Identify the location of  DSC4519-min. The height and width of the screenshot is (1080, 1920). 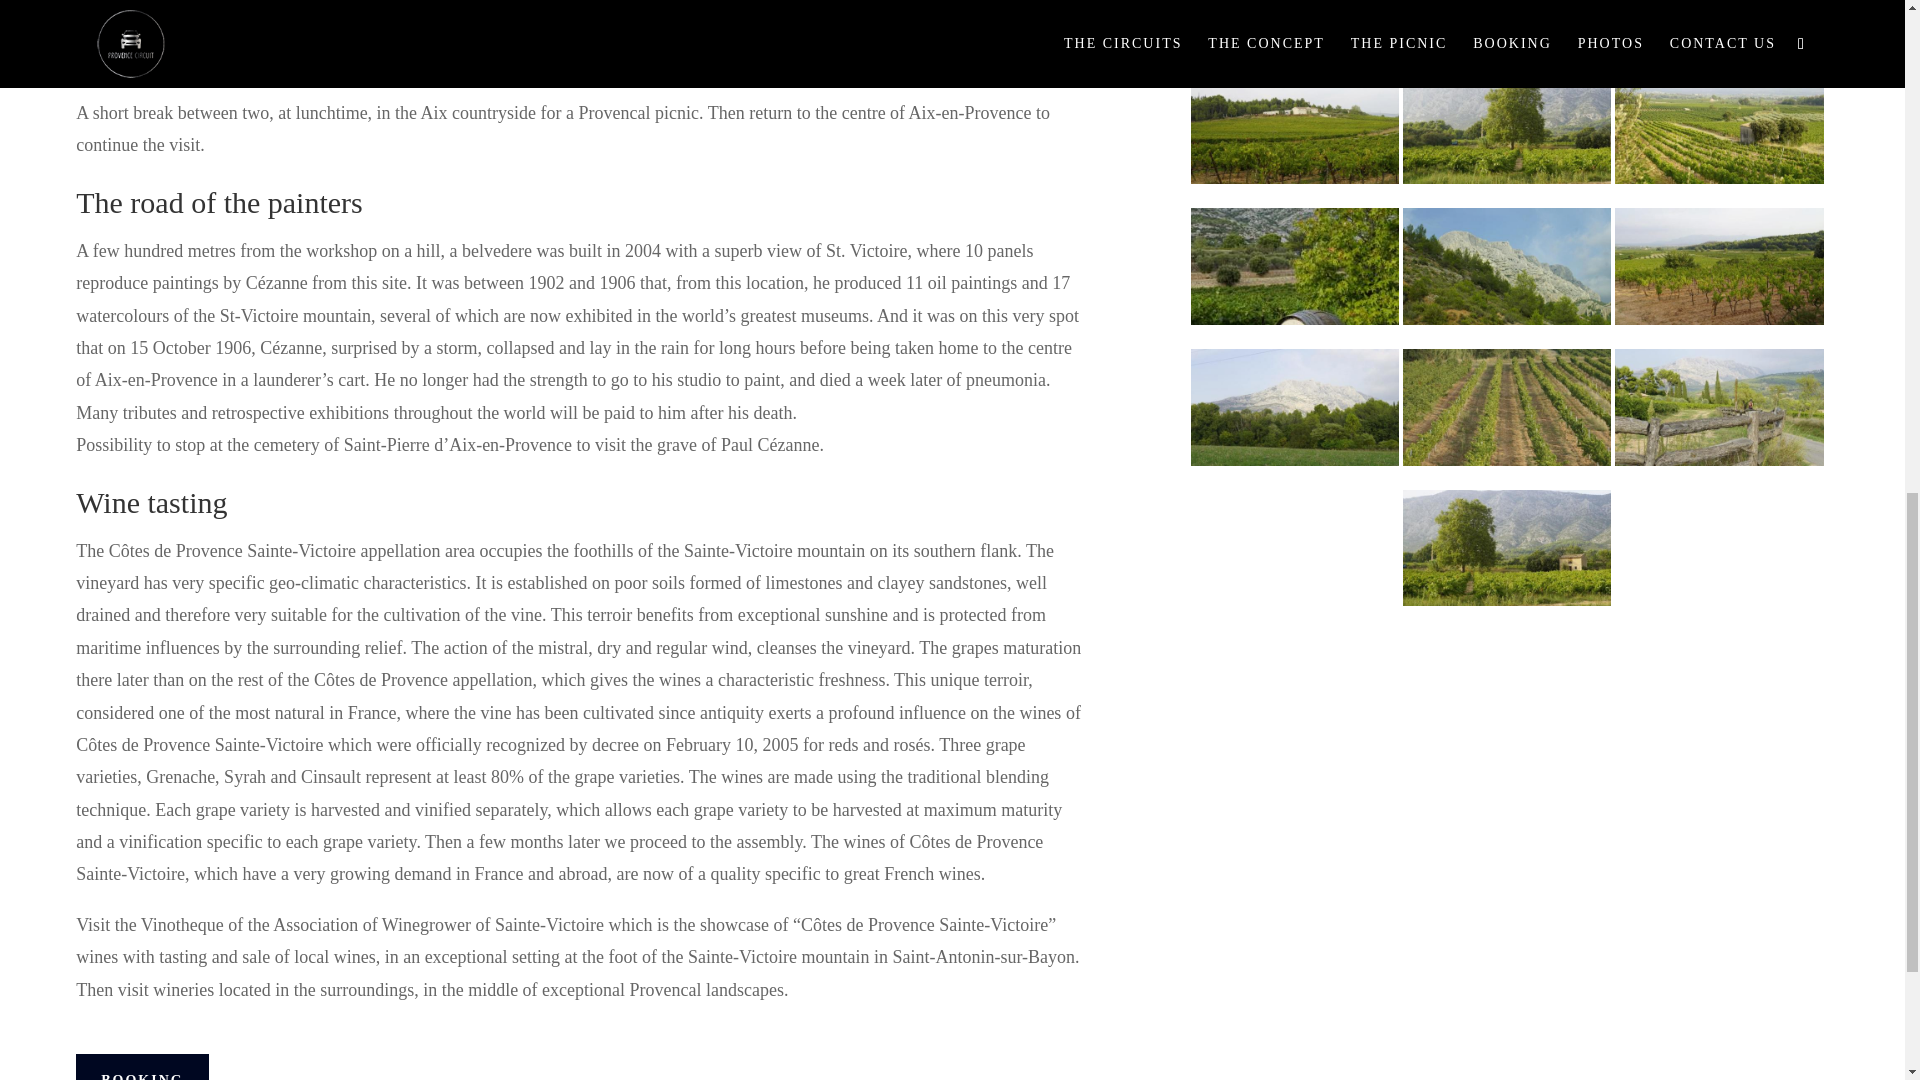
(1294, 125).